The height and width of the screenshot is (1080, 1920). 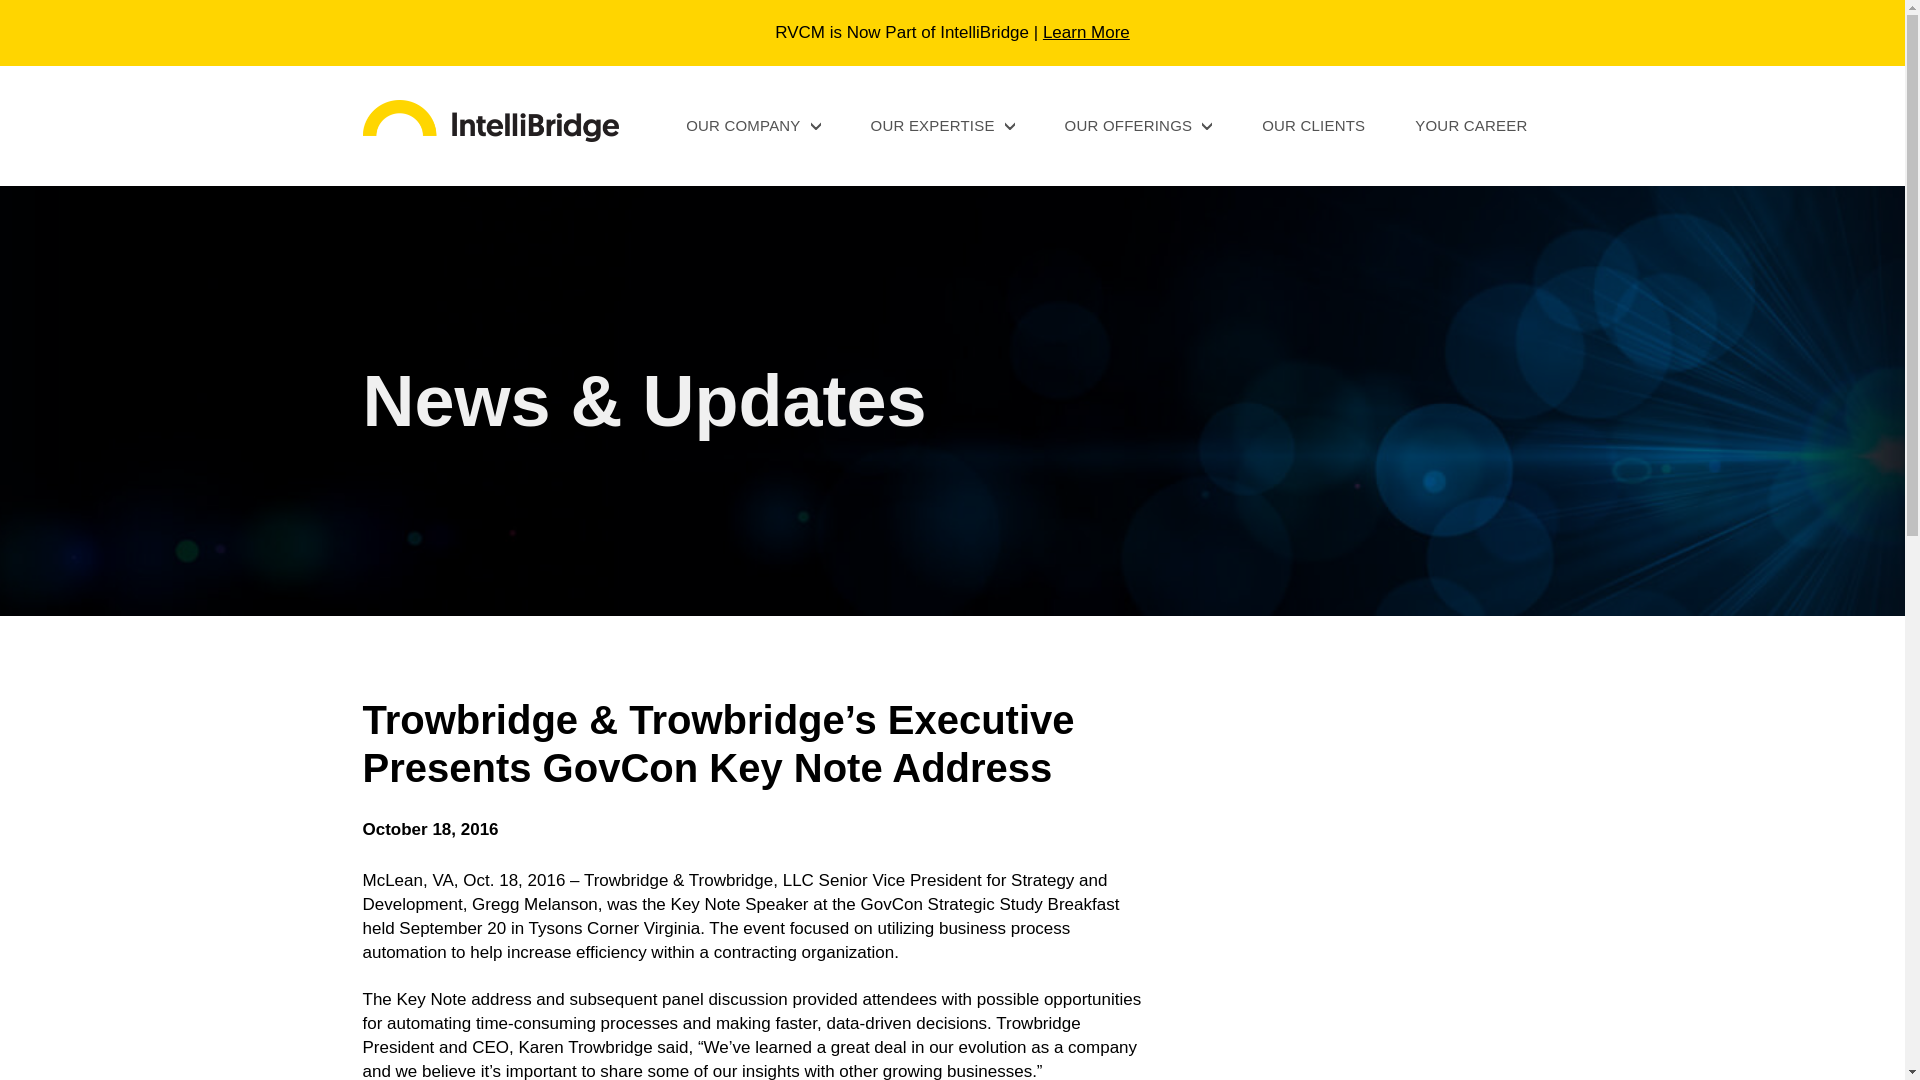 What do you see at coordinates (1313, 124) in the screenshot?
I see `OUR CLIENTS` at bounding box center [1313, 124].